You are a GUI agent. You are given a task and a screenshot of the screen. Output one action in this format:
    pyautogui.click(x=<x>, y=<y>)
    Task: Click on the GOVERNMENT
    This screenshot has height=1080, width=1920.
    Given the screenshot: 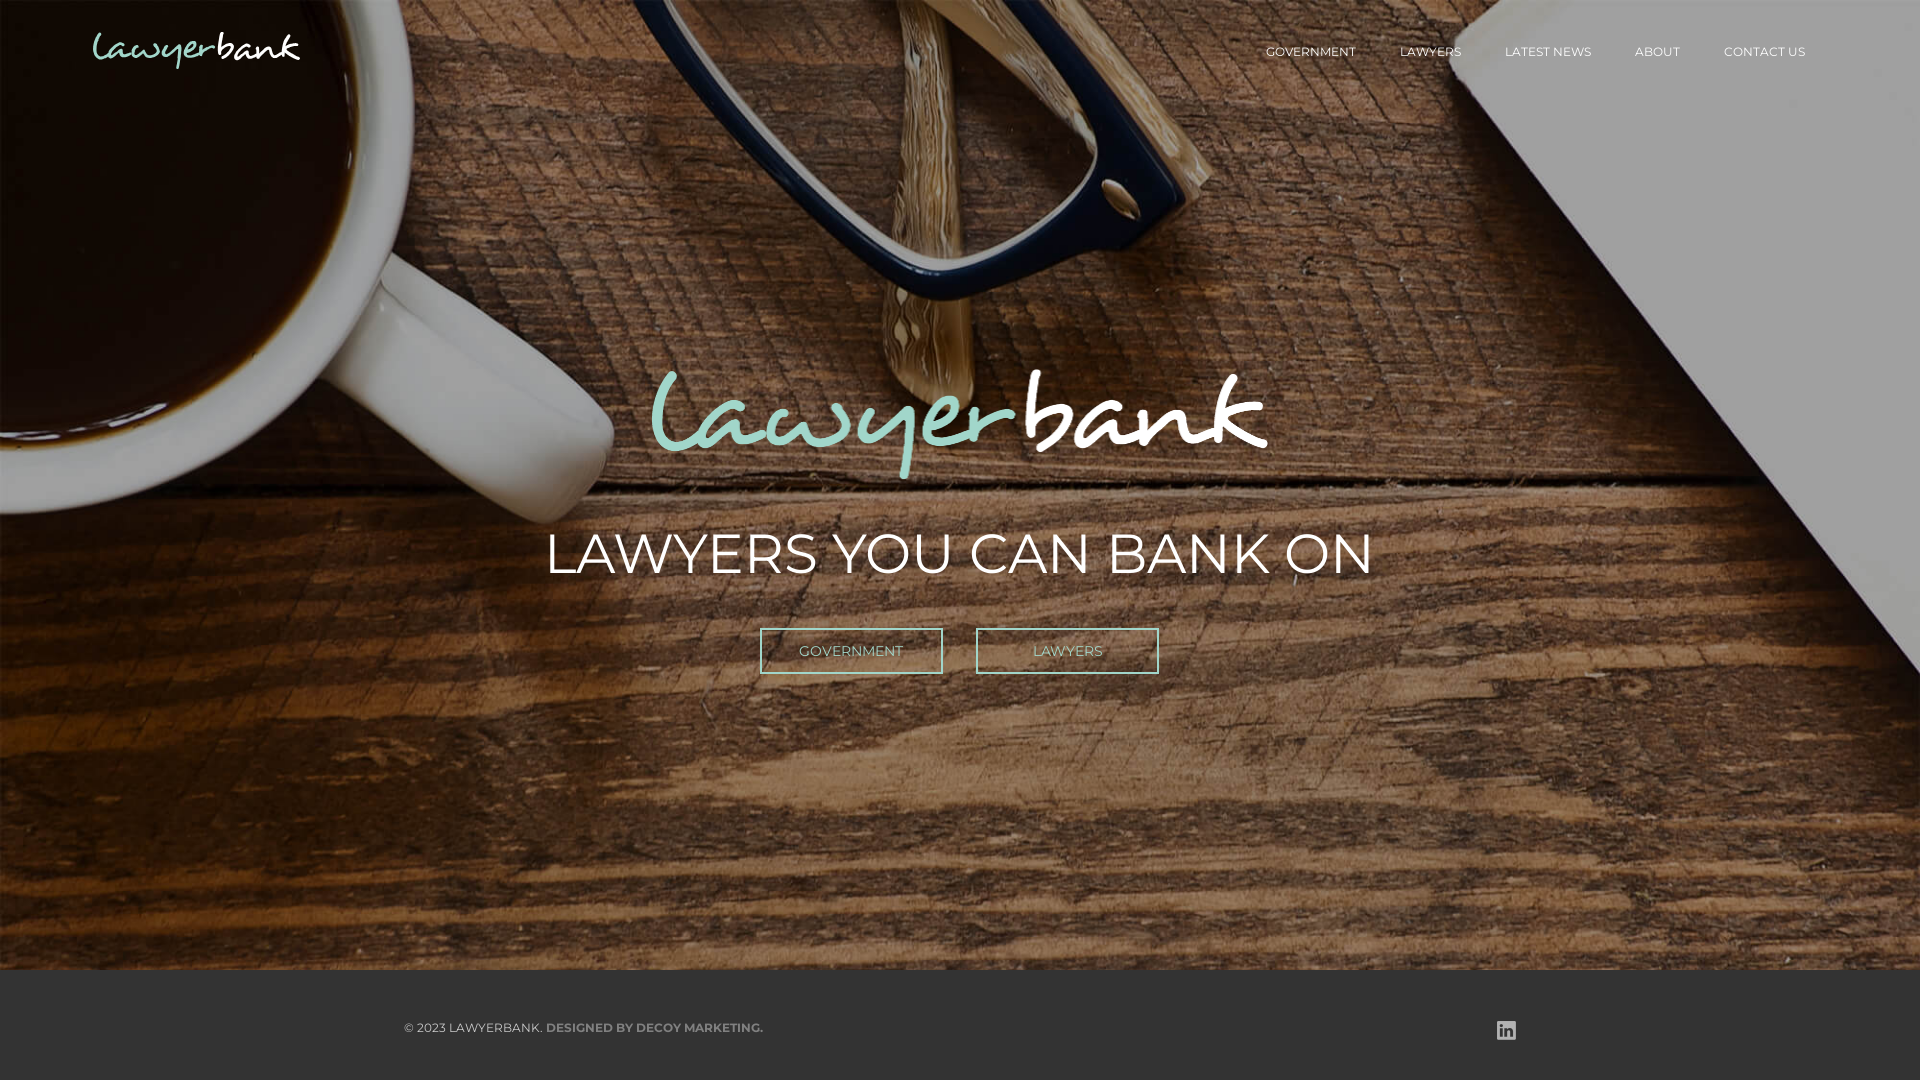 What is the action you would take?
    pyautogui.click(x=1311, y=52)
    